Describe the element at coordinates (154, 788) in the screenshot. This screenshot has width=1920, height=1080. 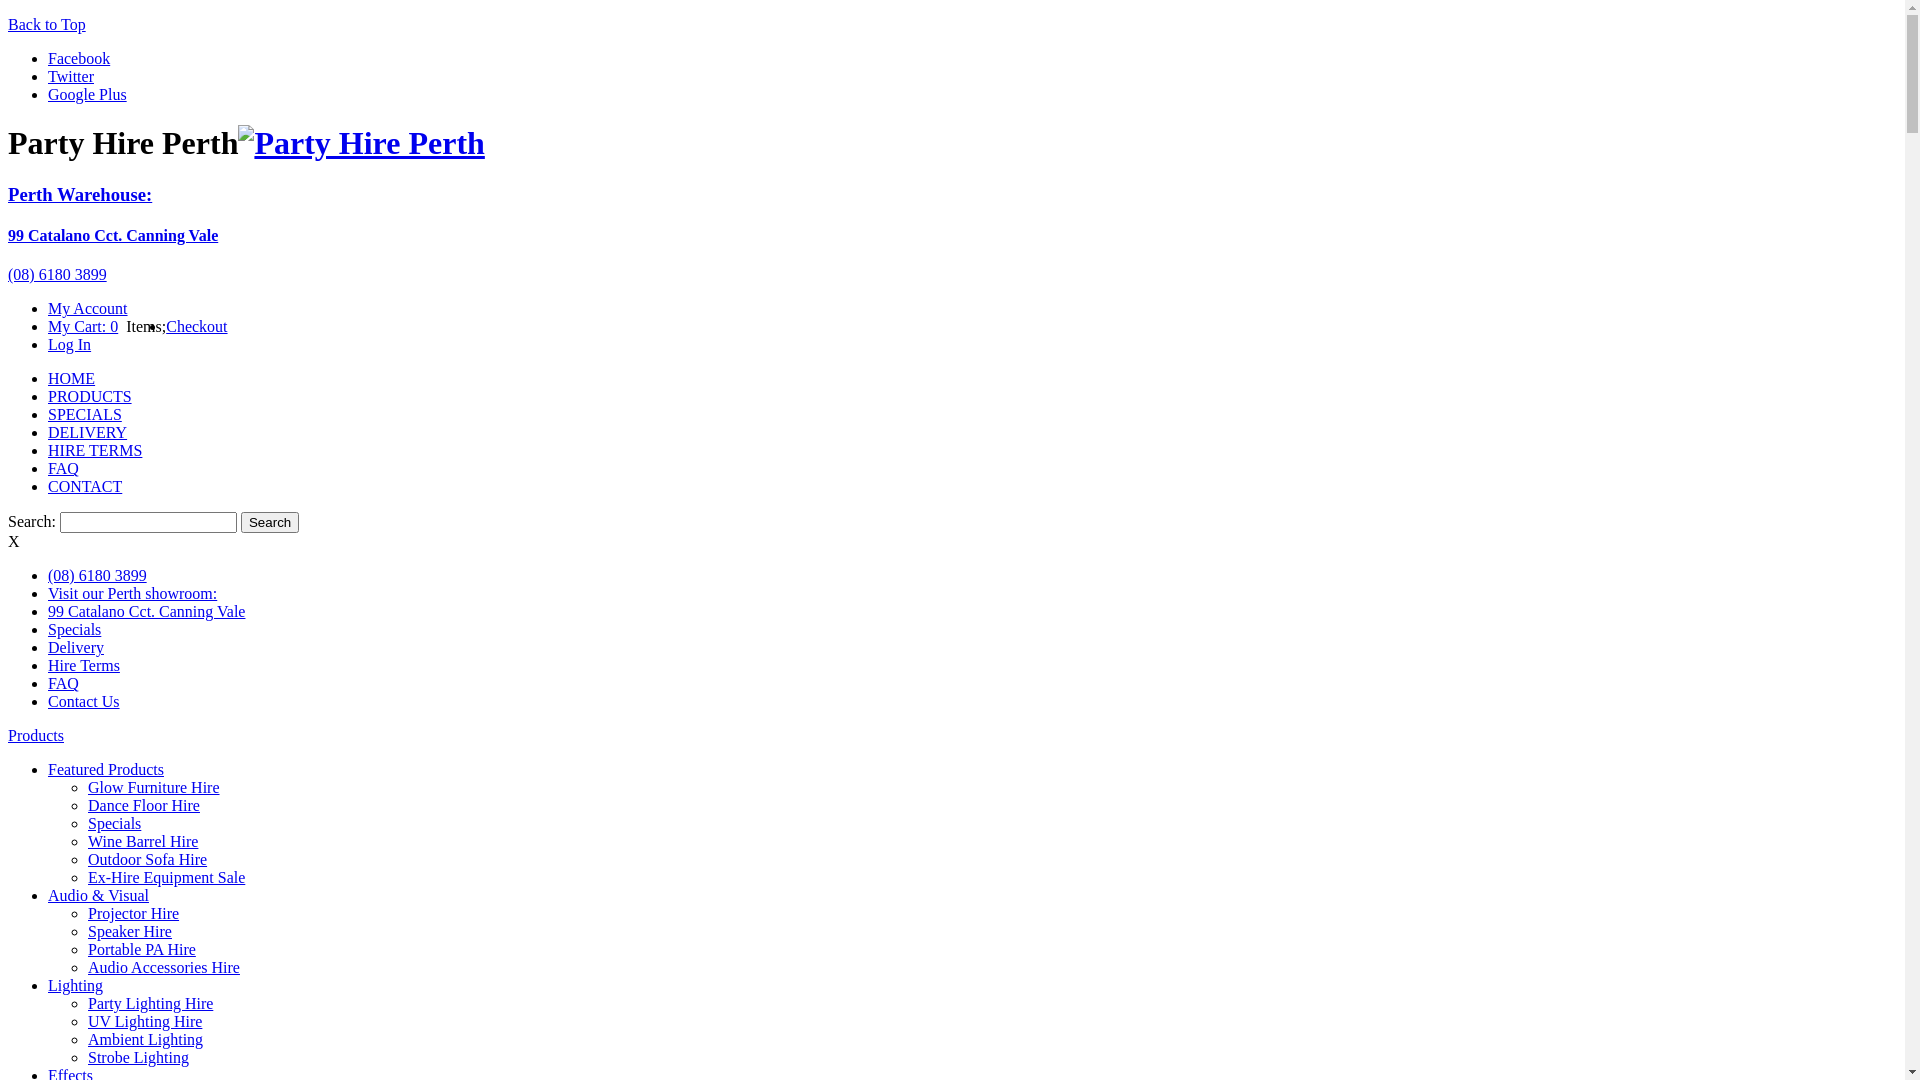
I see `Glow Furniture Hire` at that location.